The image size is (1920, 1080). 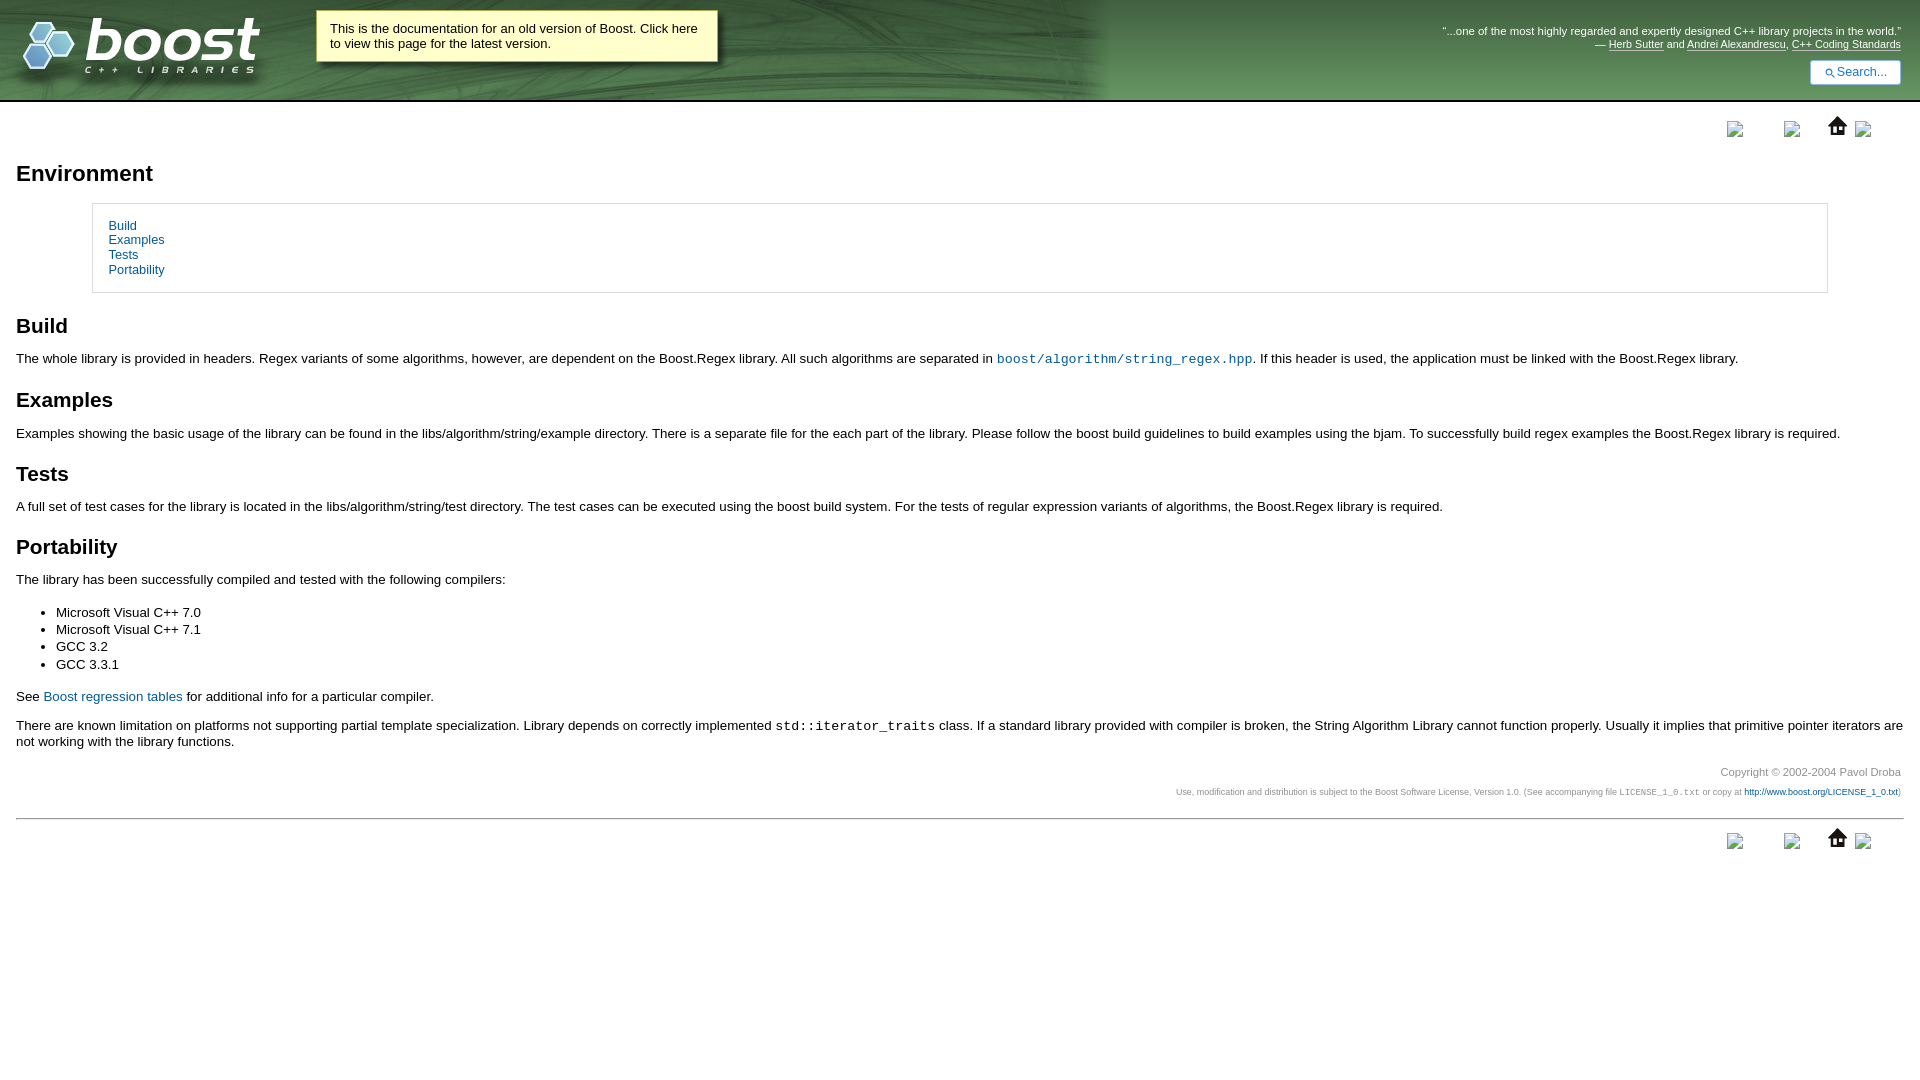 What do you see at coordinates (112, 696) in the screenshot?
I see `Boost regression tables` at bounding box center [112, 696].